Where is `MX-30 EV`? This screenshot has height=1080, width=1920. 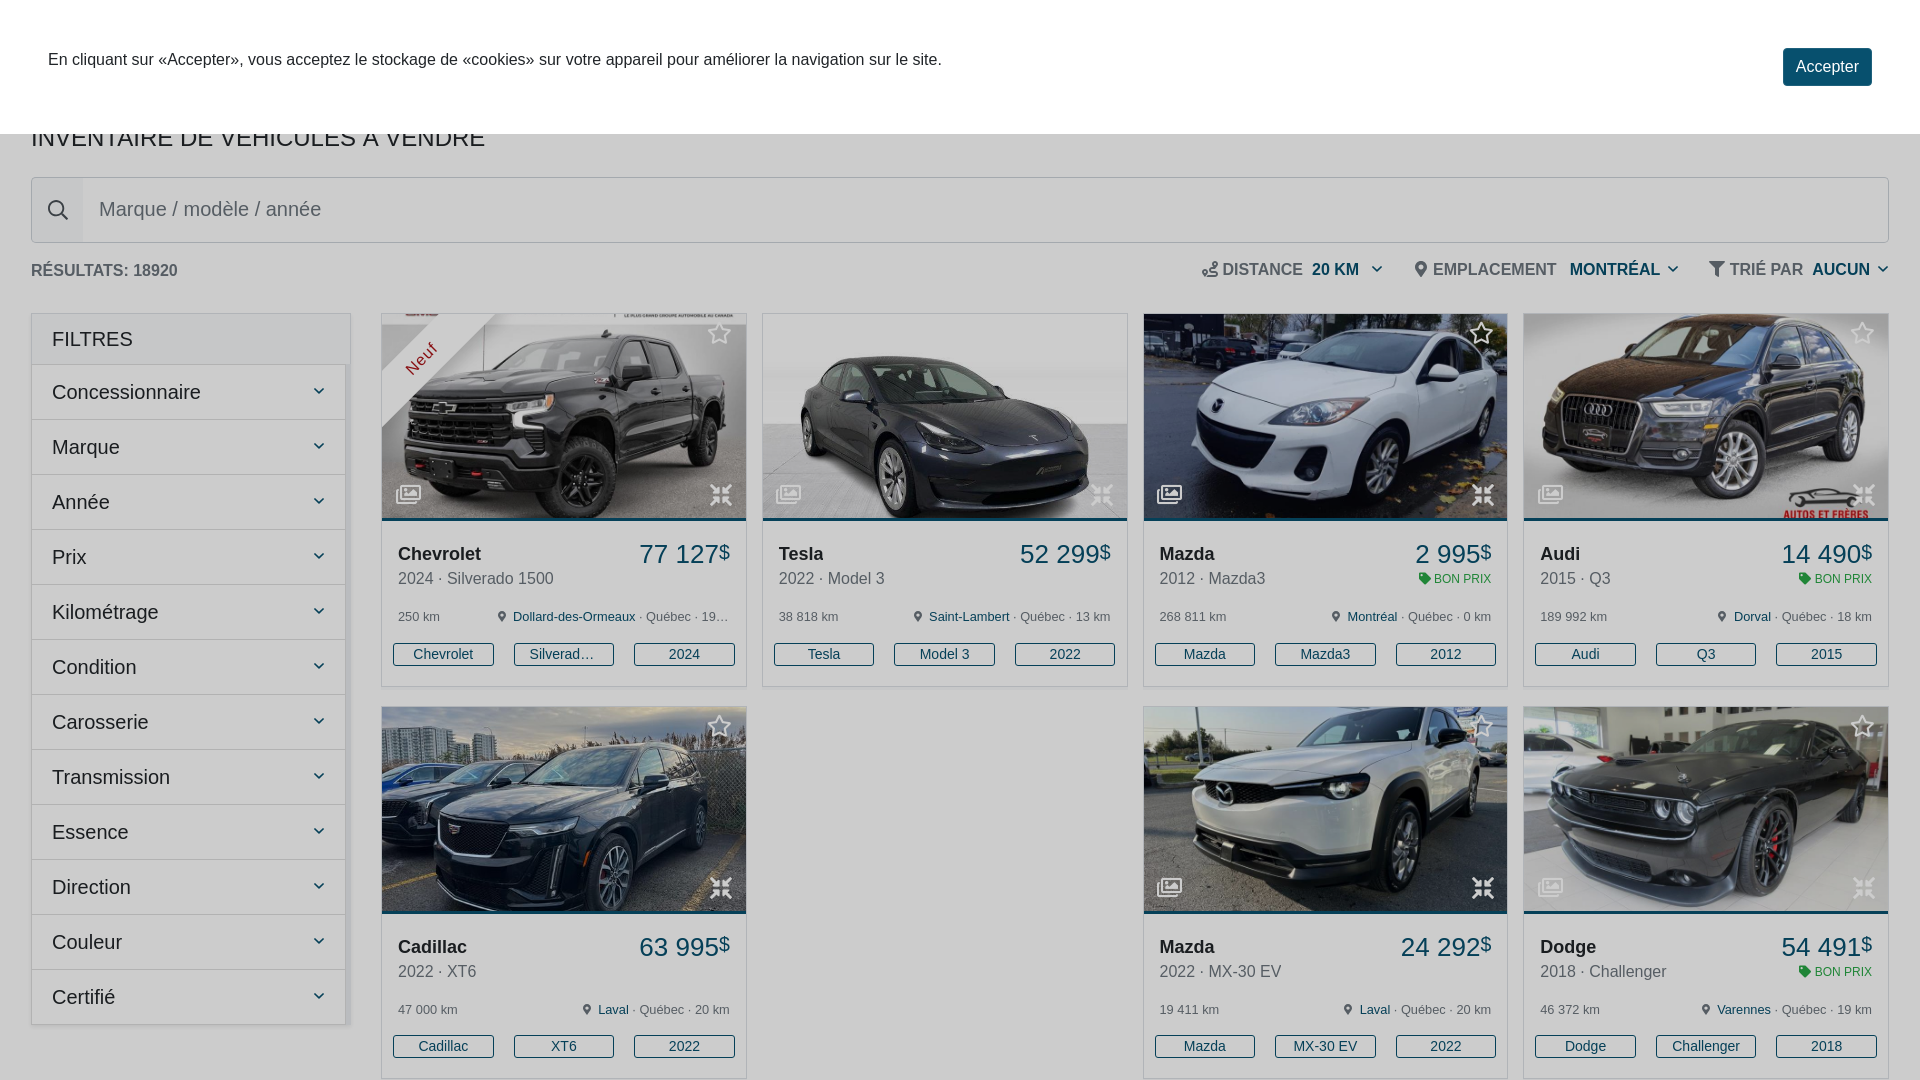 MX-30 EV is located at coordinates (1326, 1046).